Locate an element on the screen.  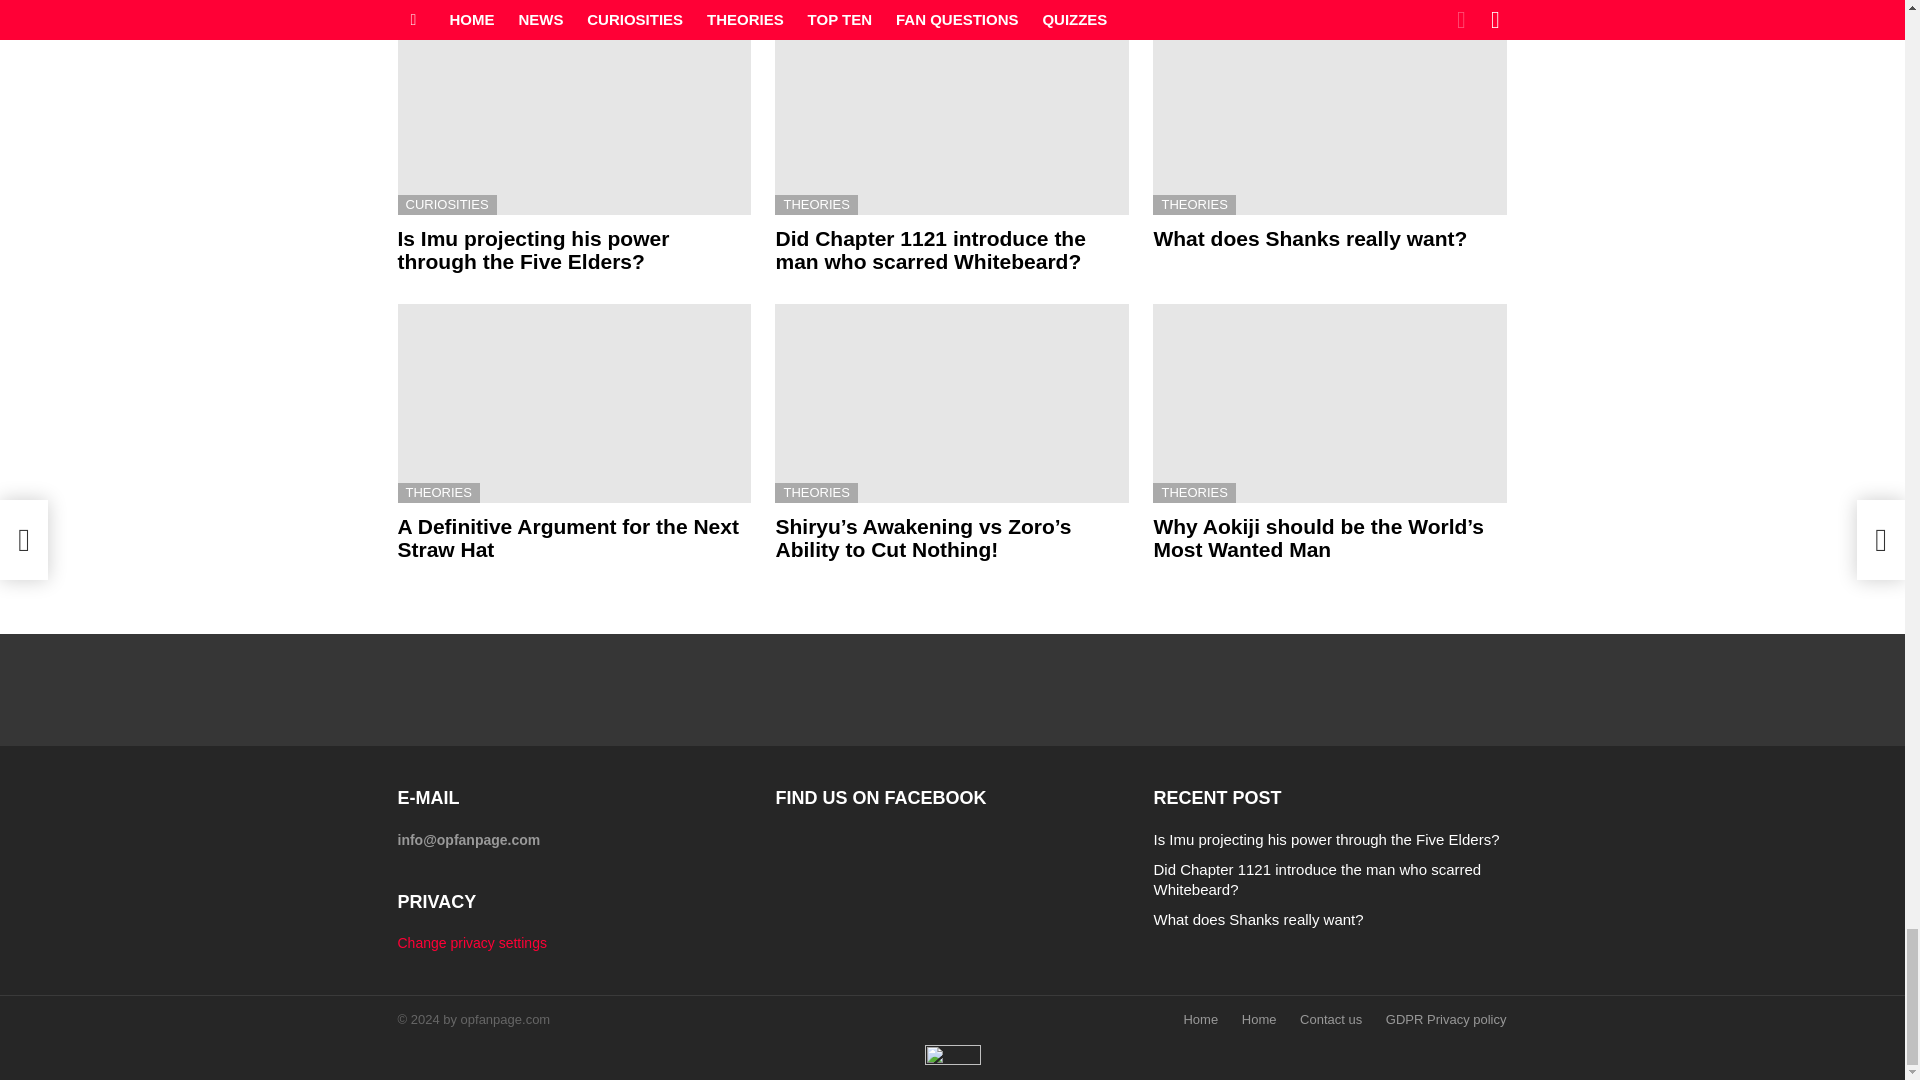
CURIOSITIES is located at coordinates (447, 204).